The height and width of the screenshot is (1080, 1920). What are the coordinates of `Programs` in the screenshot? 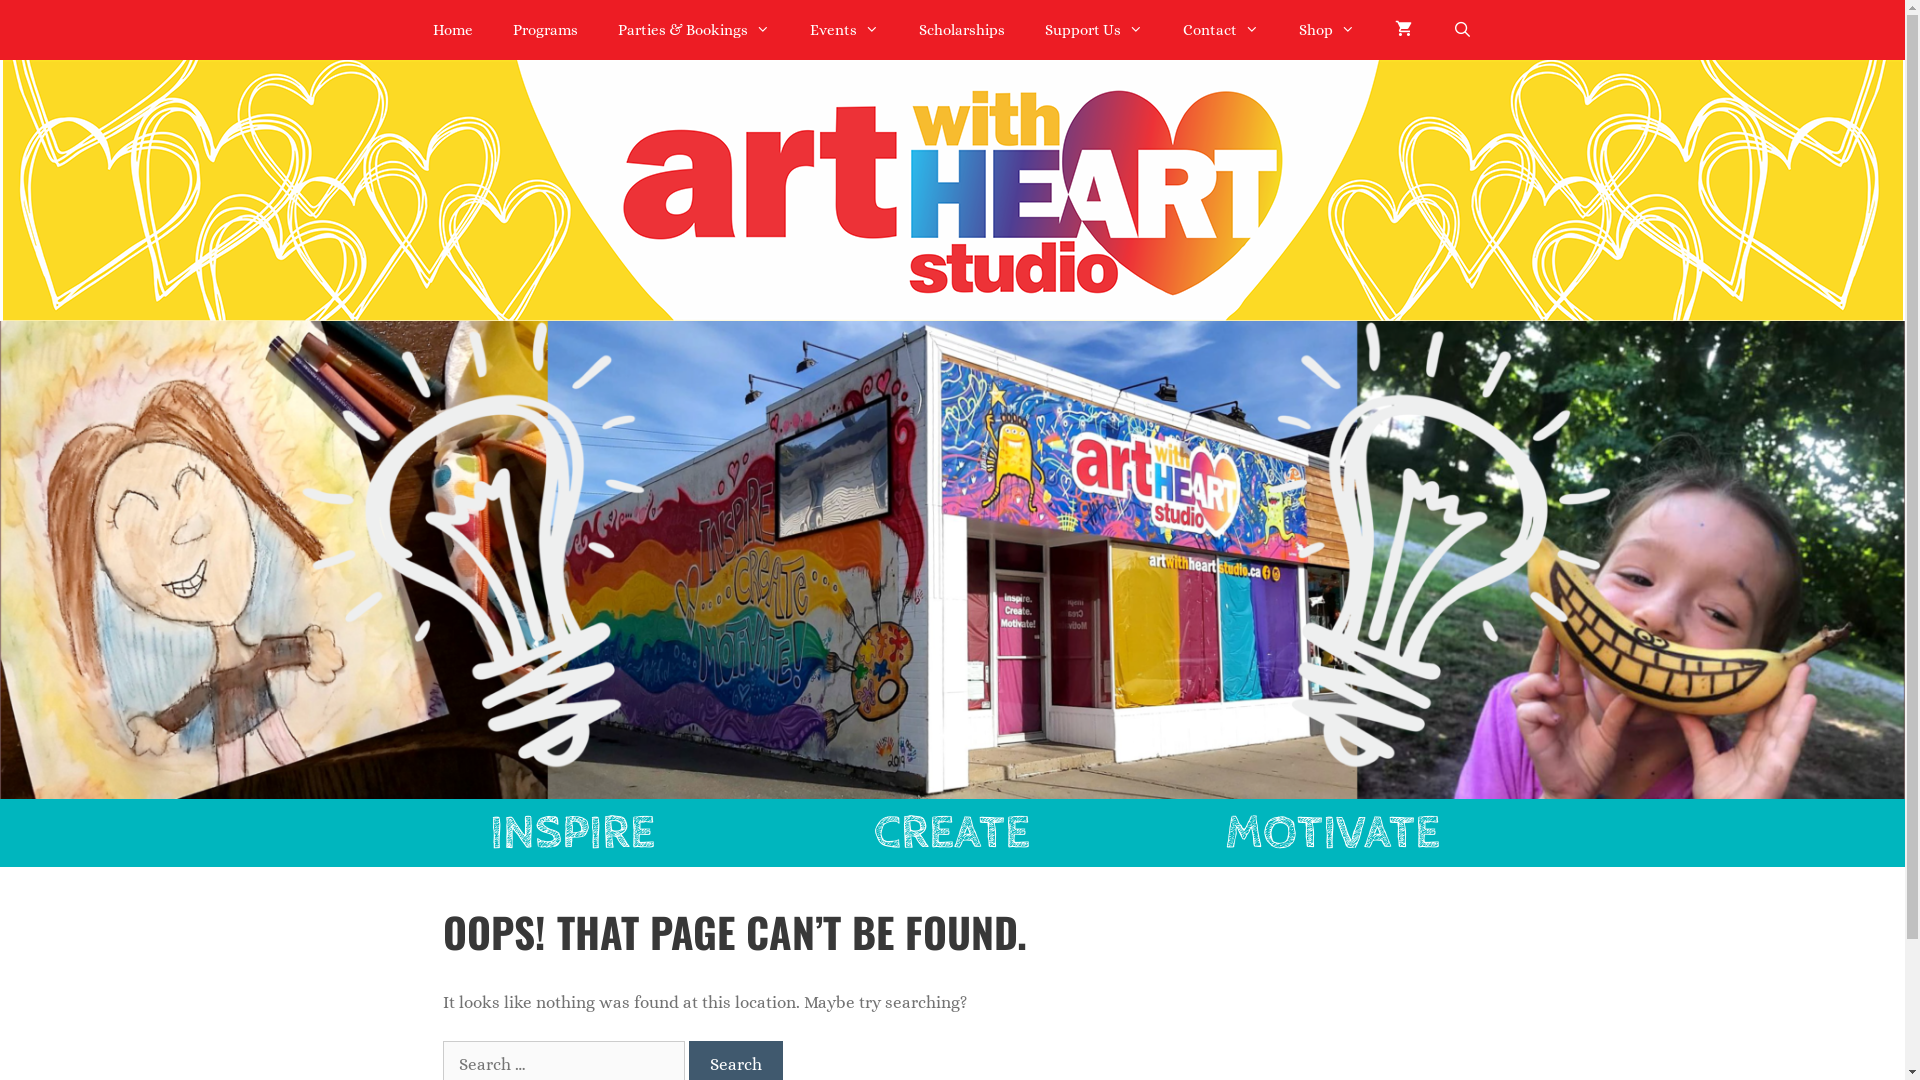 It's located at (546, 30).